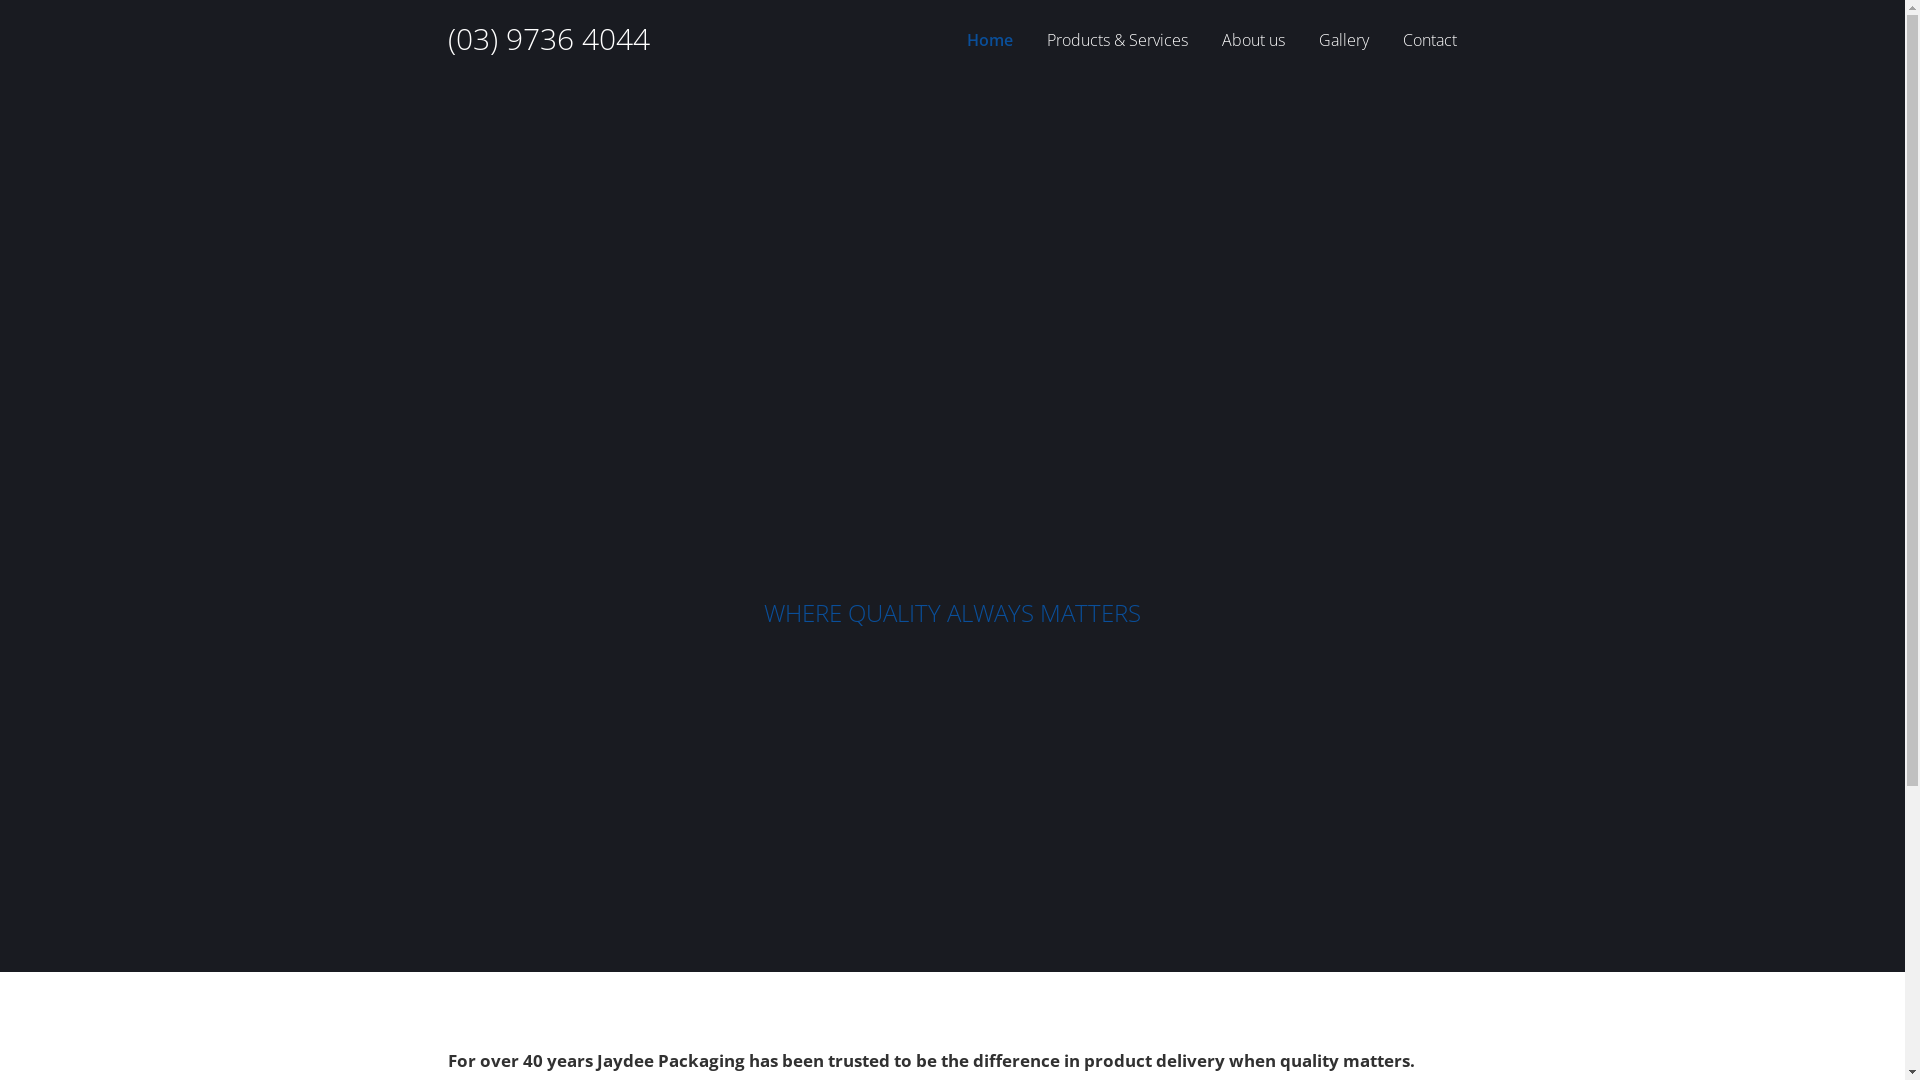 The height and width of the screenshot is (1080, 1920). I want to click on Home, so click(990, 40).